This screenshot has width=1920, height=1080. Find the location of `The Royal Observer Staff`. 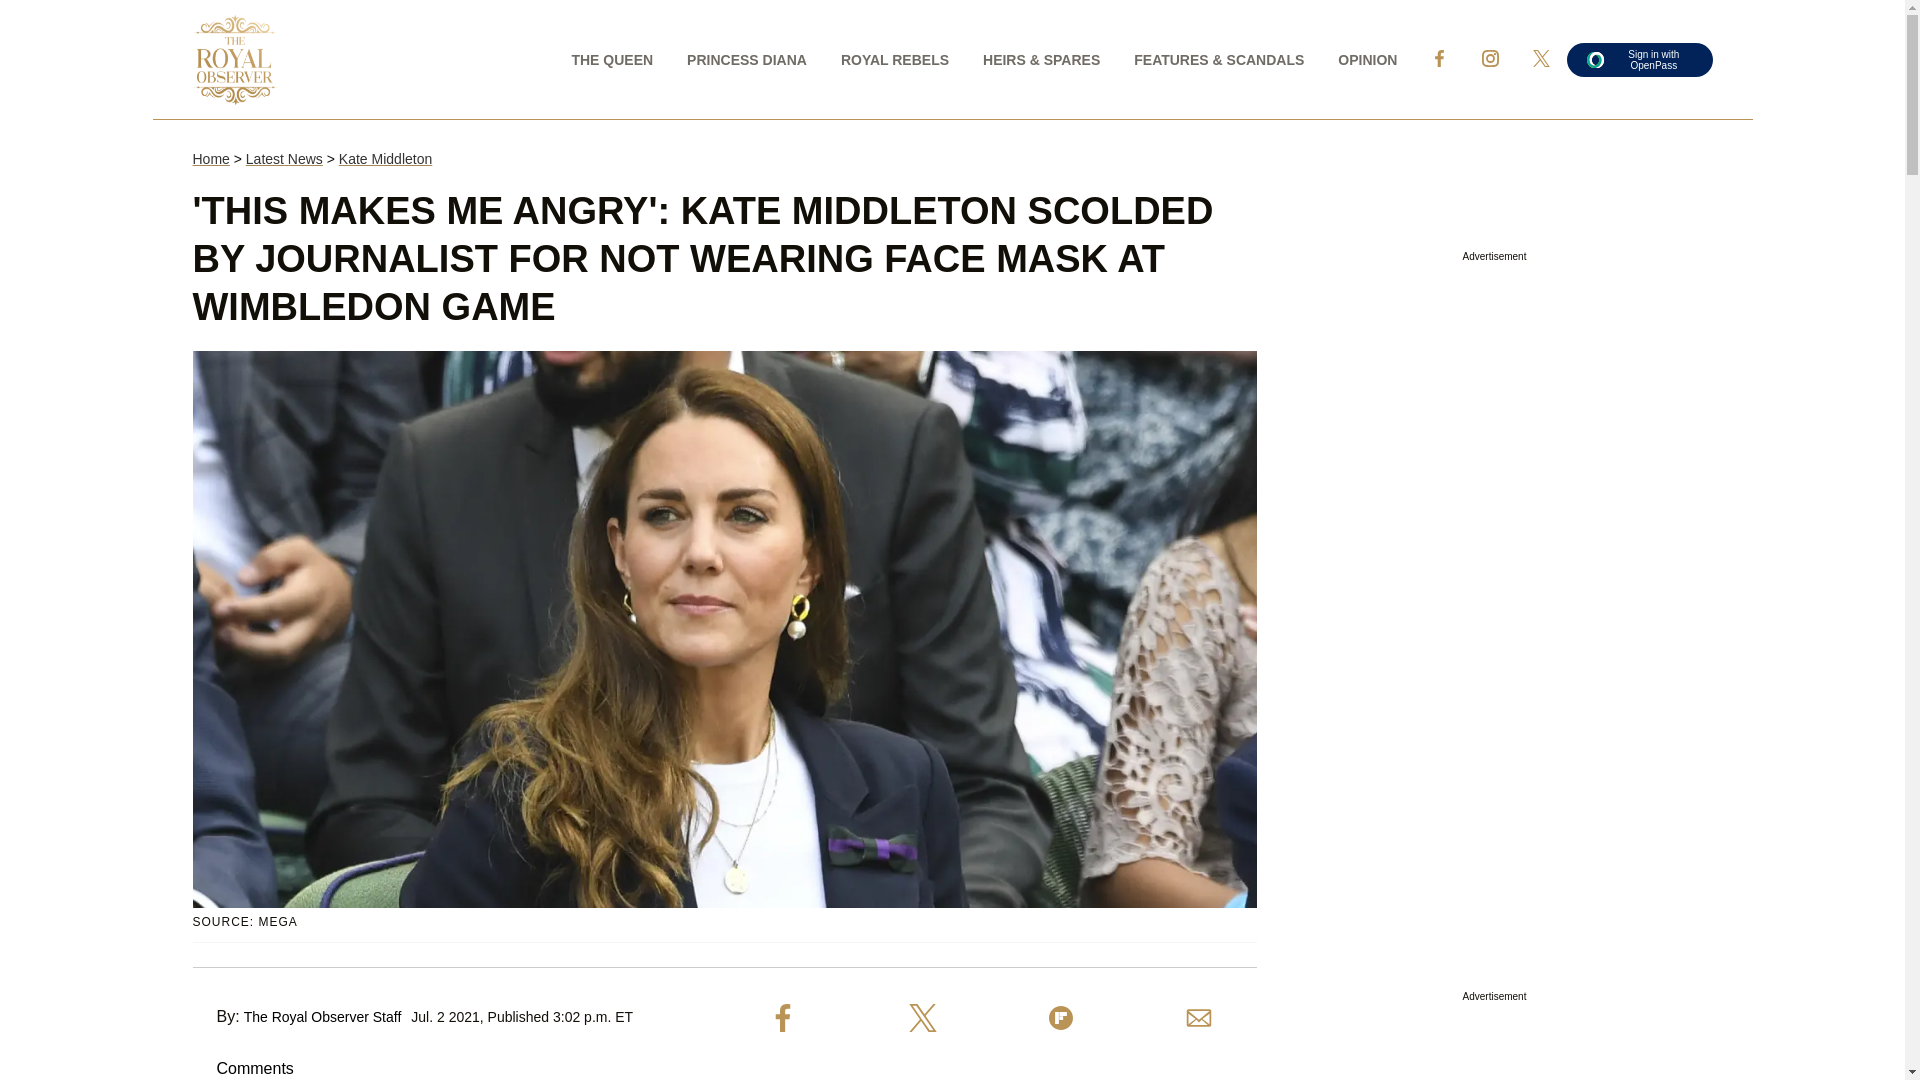

The Royal Observer Staff is located at coordinates (322, 1016).